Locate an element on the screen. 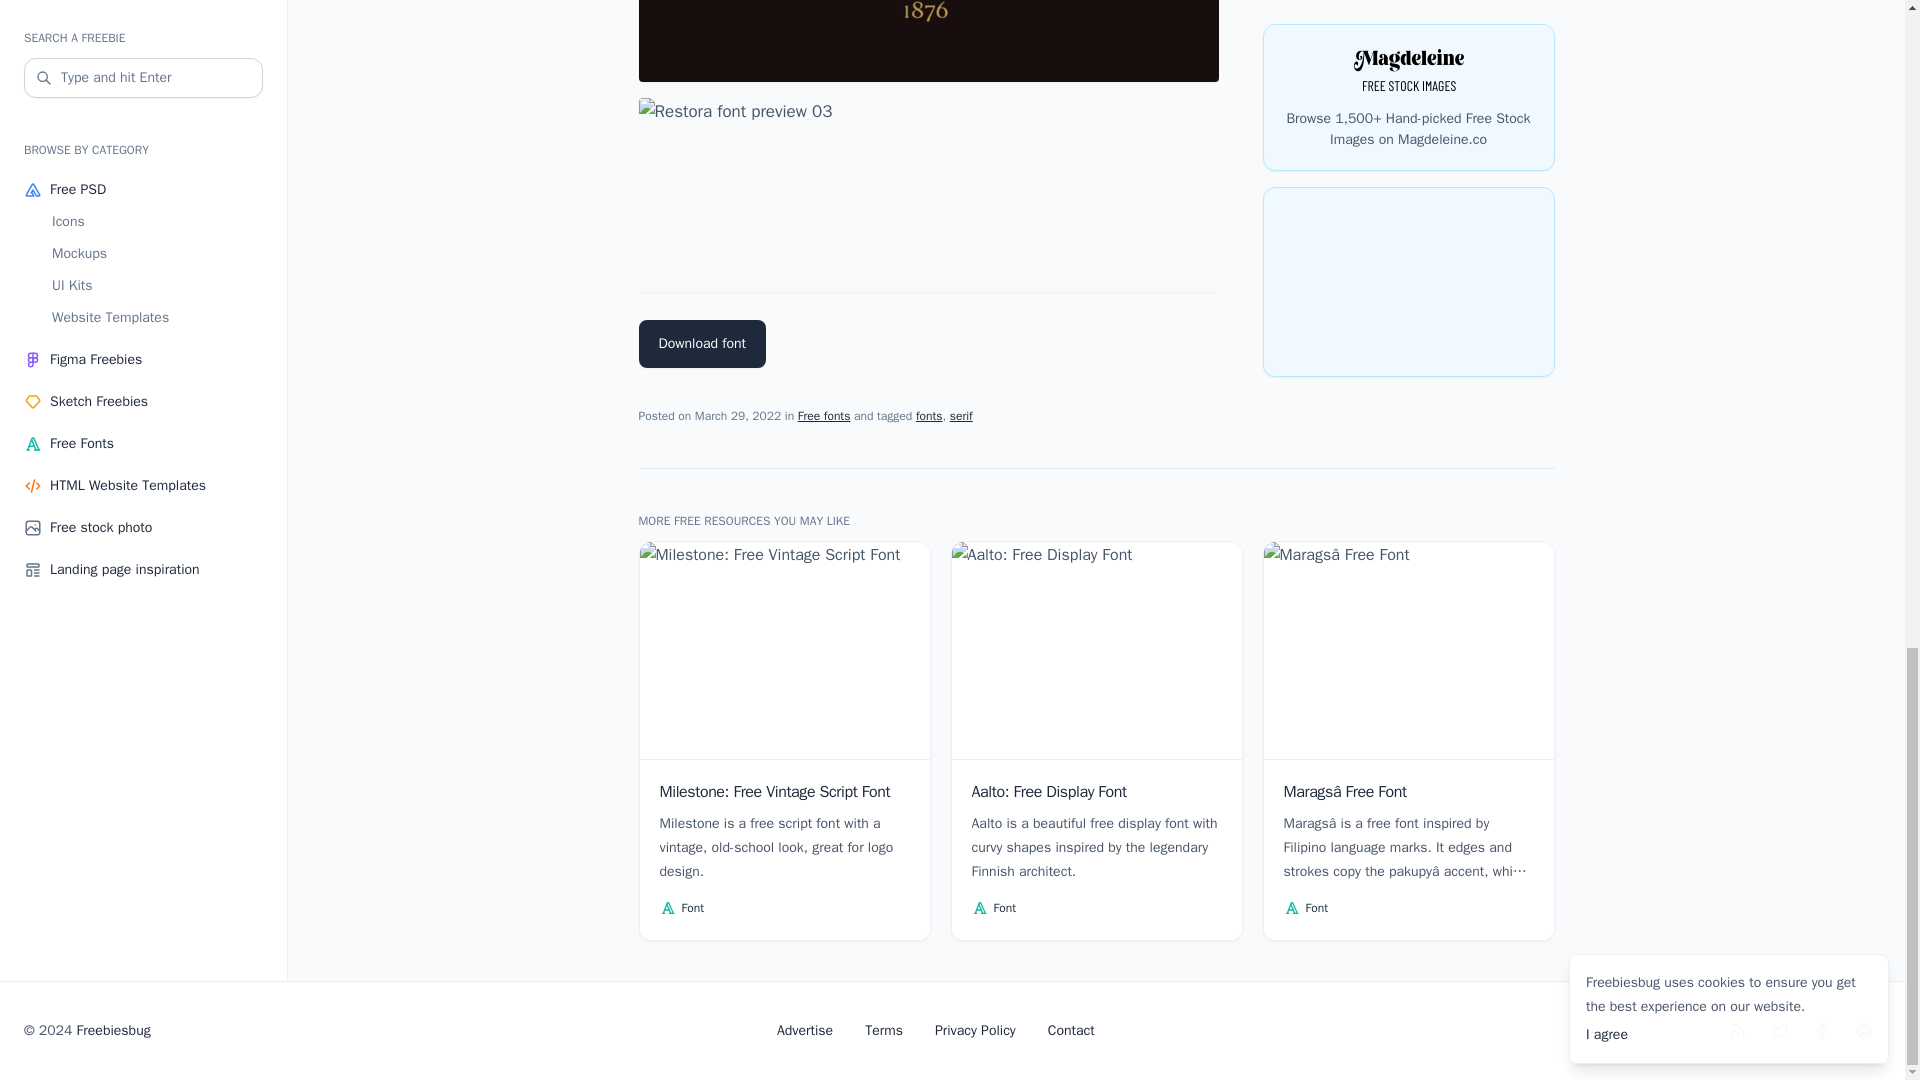 Image resolution: width=1920 pixels, height=1080 pixels. fonts is located at coordinates (928, 416).